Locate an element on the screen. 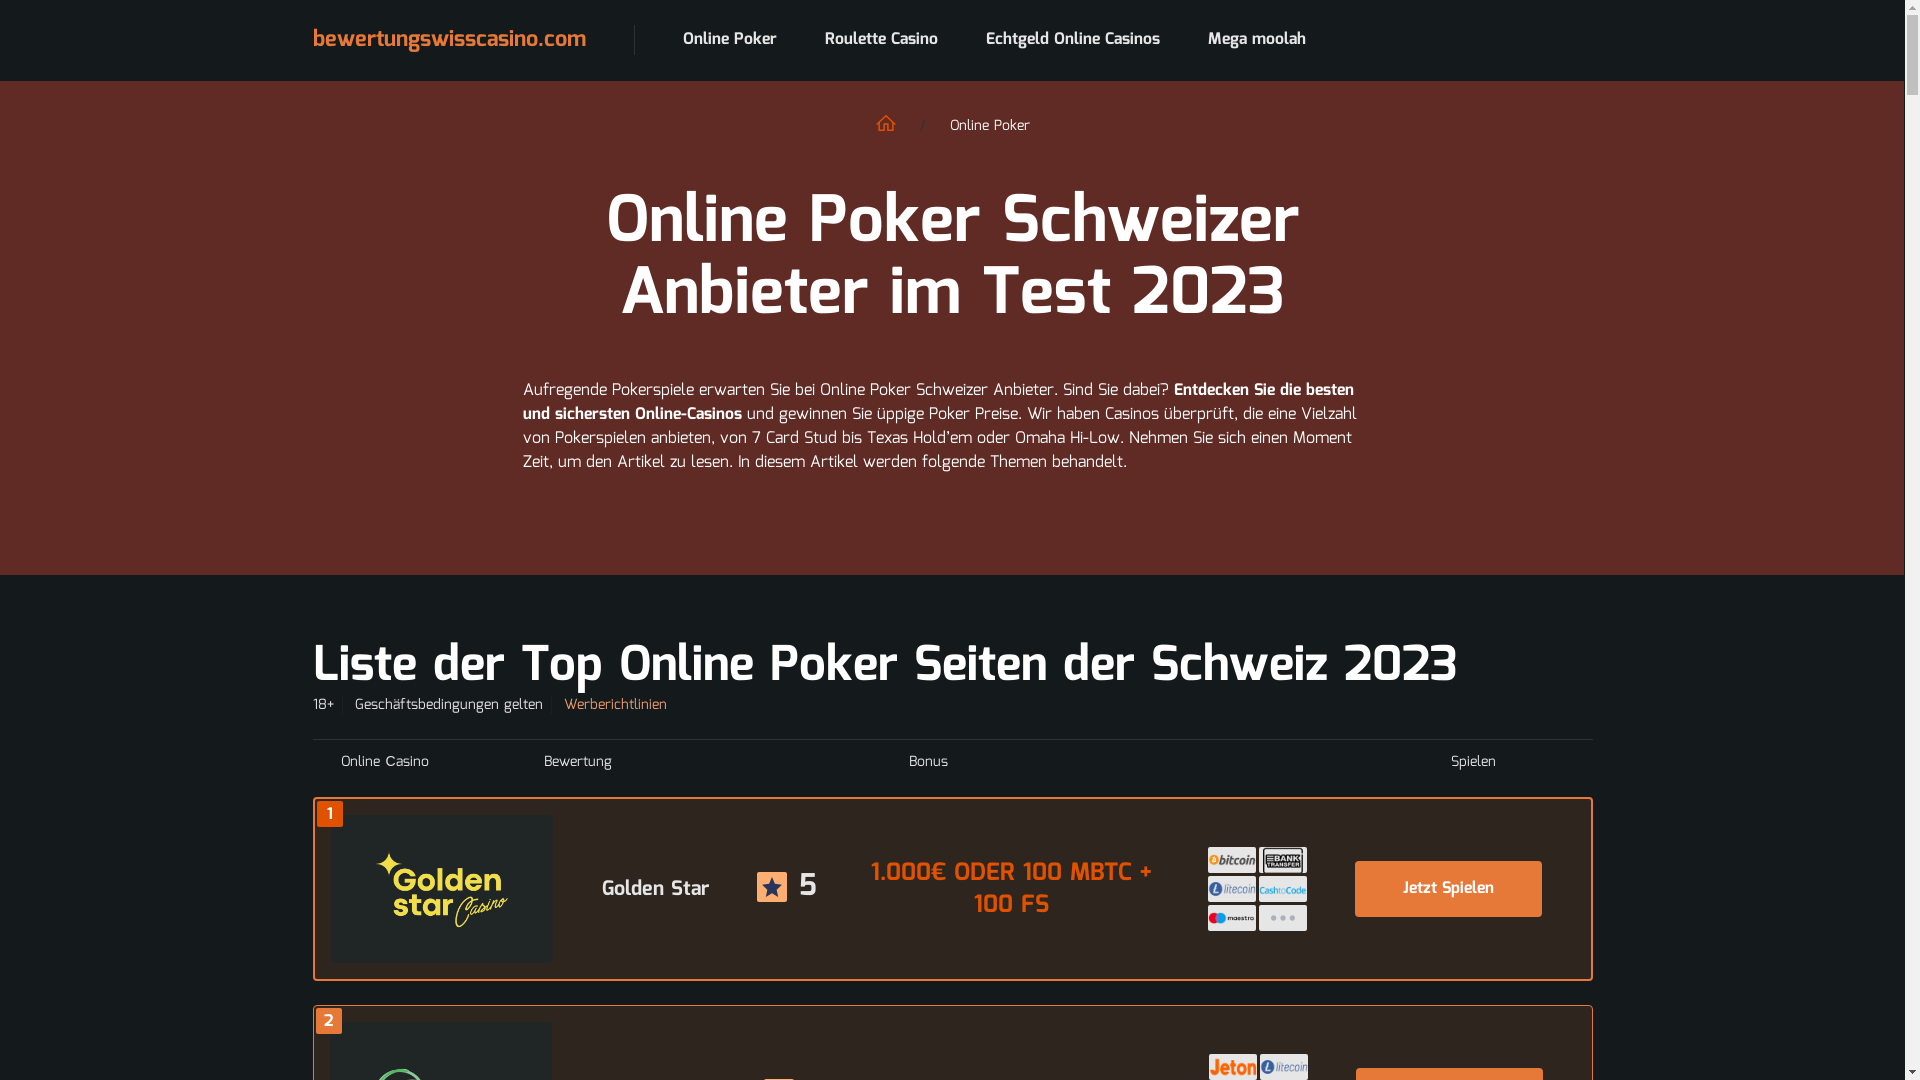 This screenshot has width=1920, height=1080. Roulette Casino is located at coordinates (880, 40).